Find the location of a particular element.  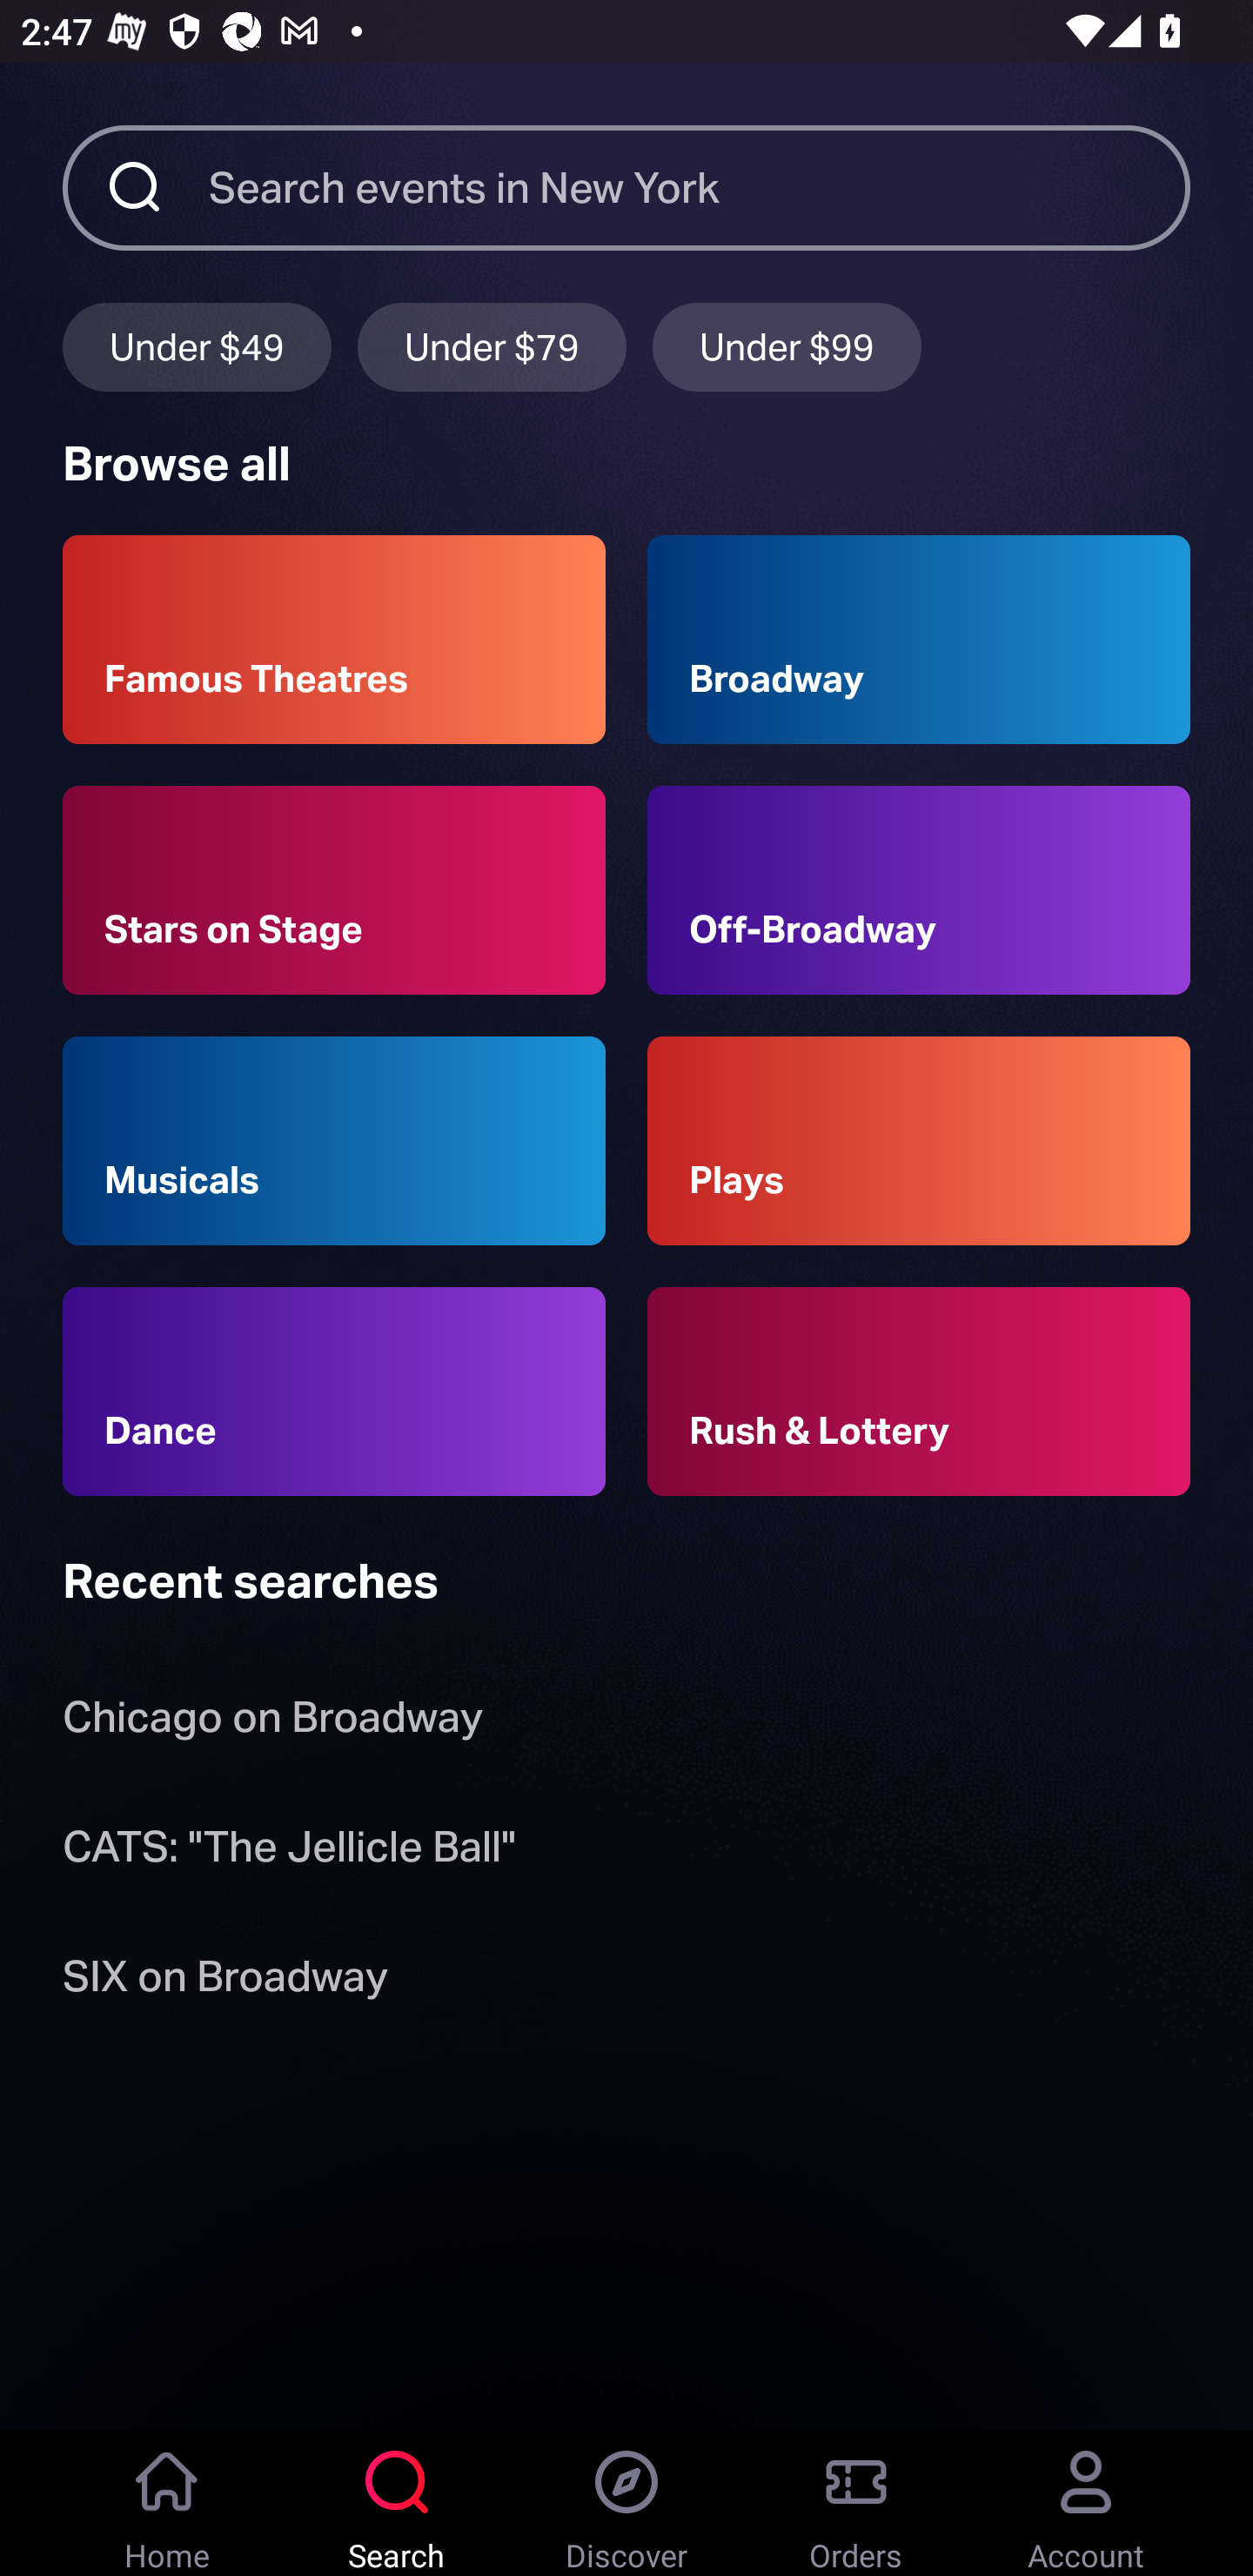

CATS: "The Jellicle Ball" is located at coordinates (289, 1852).